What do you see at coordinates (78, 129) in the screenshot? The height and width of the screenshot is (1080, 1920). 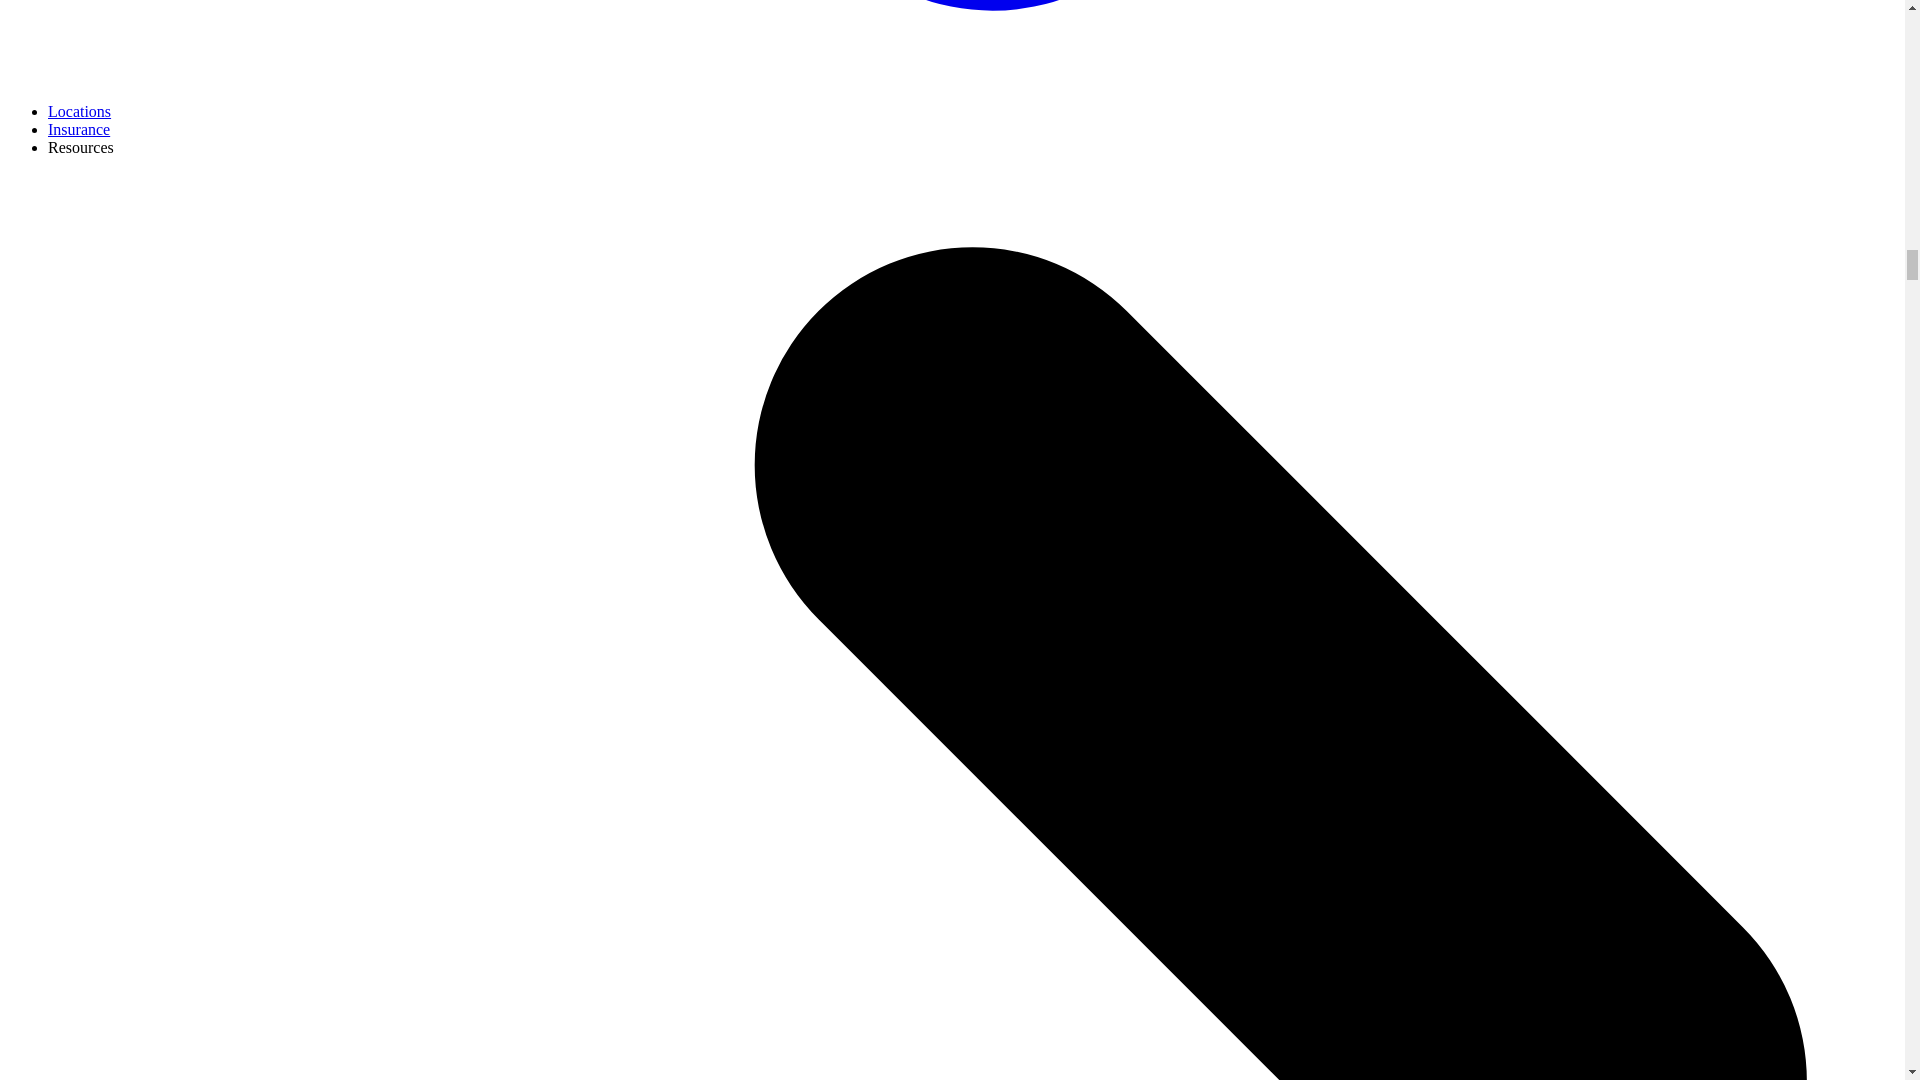 I see `Insurance` at bounding box center [78, 129].